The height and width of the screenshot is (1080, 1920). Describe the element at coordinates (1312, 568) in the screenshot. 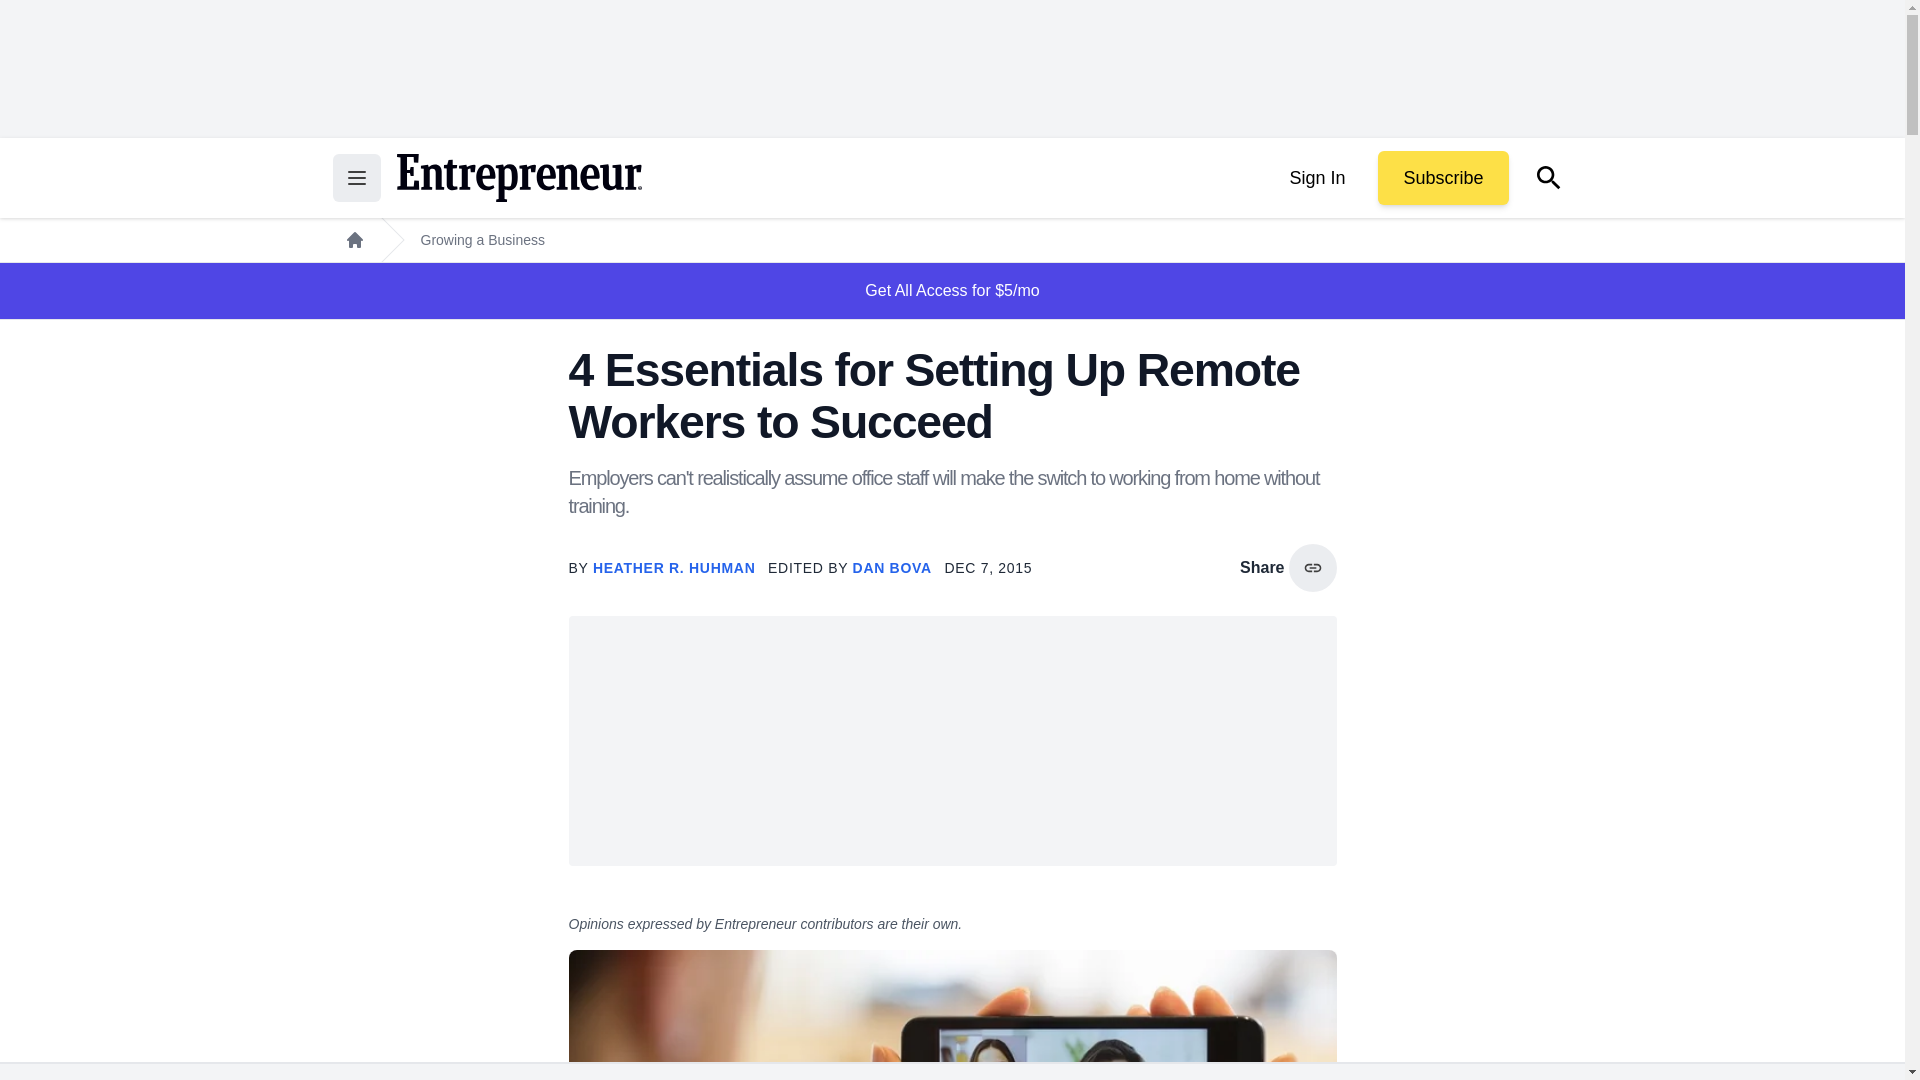

I see `copy` at that location.